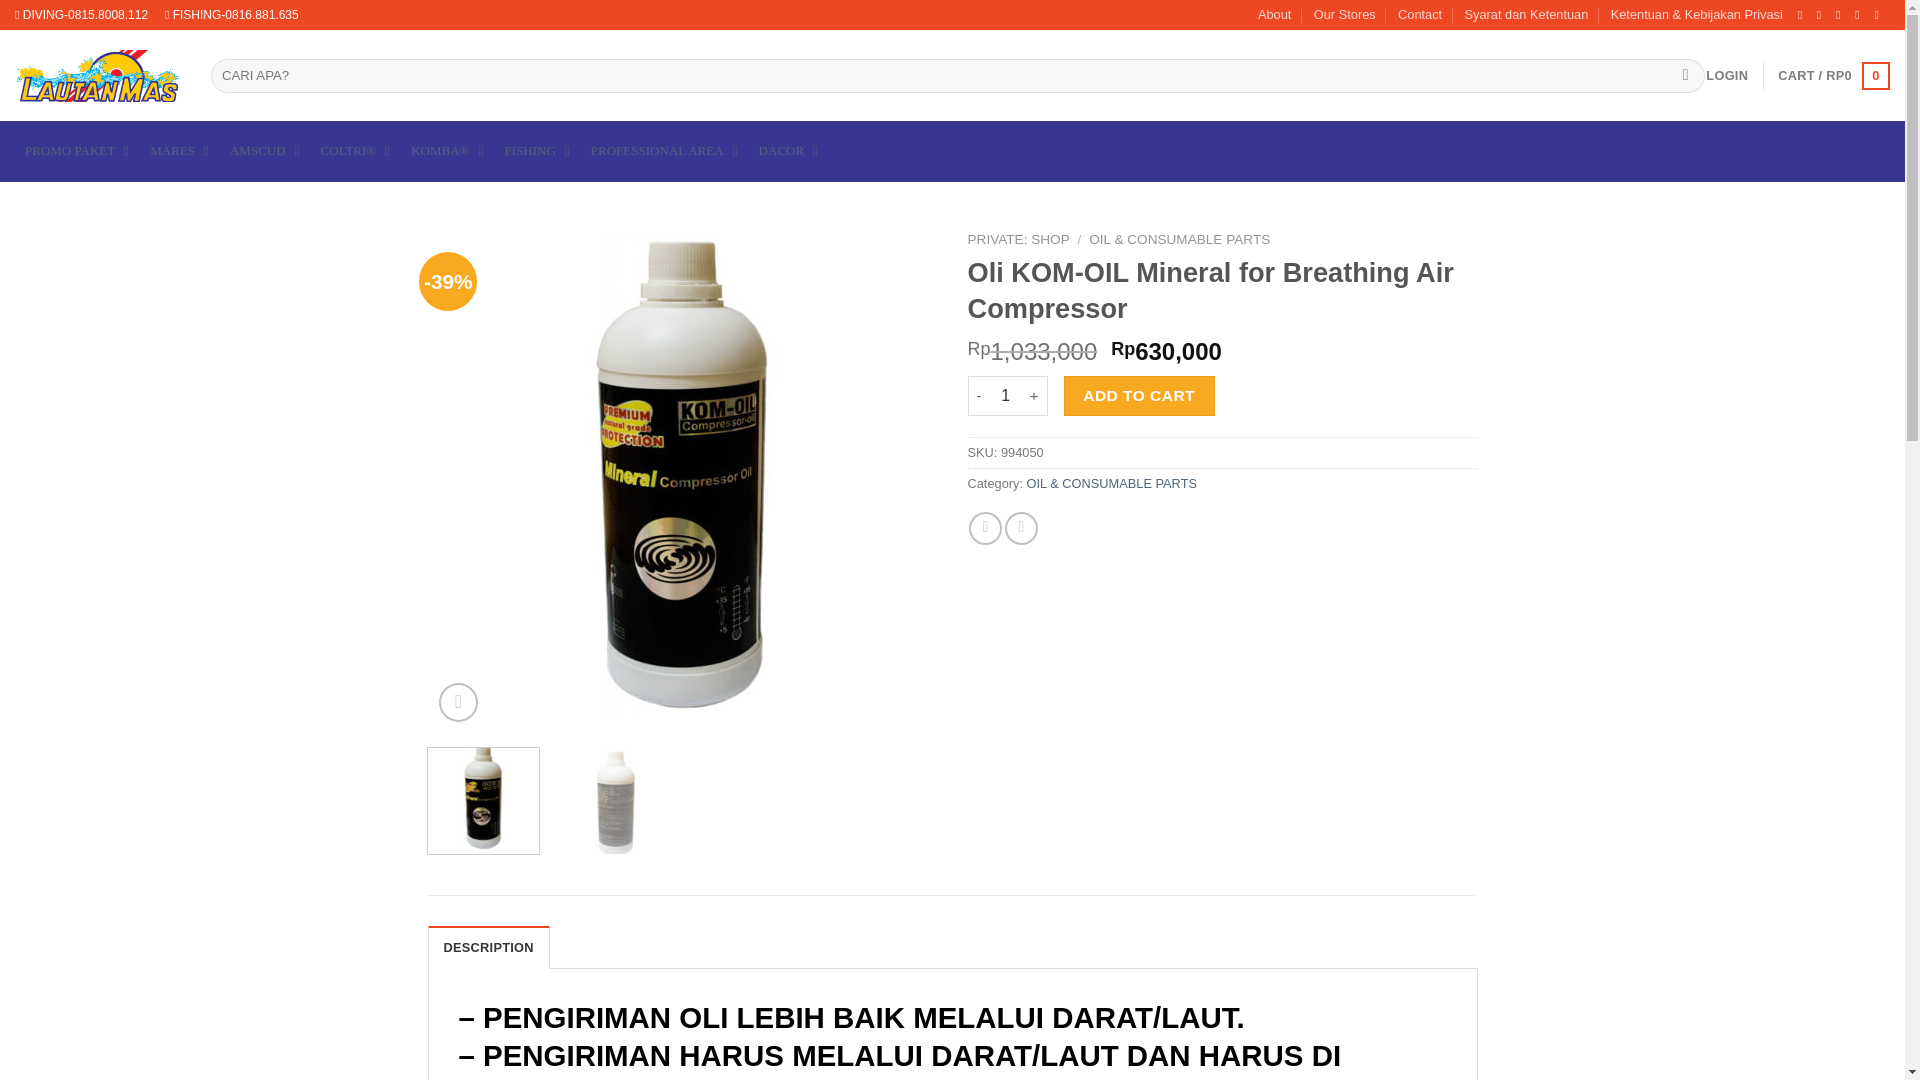 The image size is (1920, 1080). What do you see at coordinates (1344, 15) in the screenshot?
I see `Our Stores` at bounding box center [1344, 15].